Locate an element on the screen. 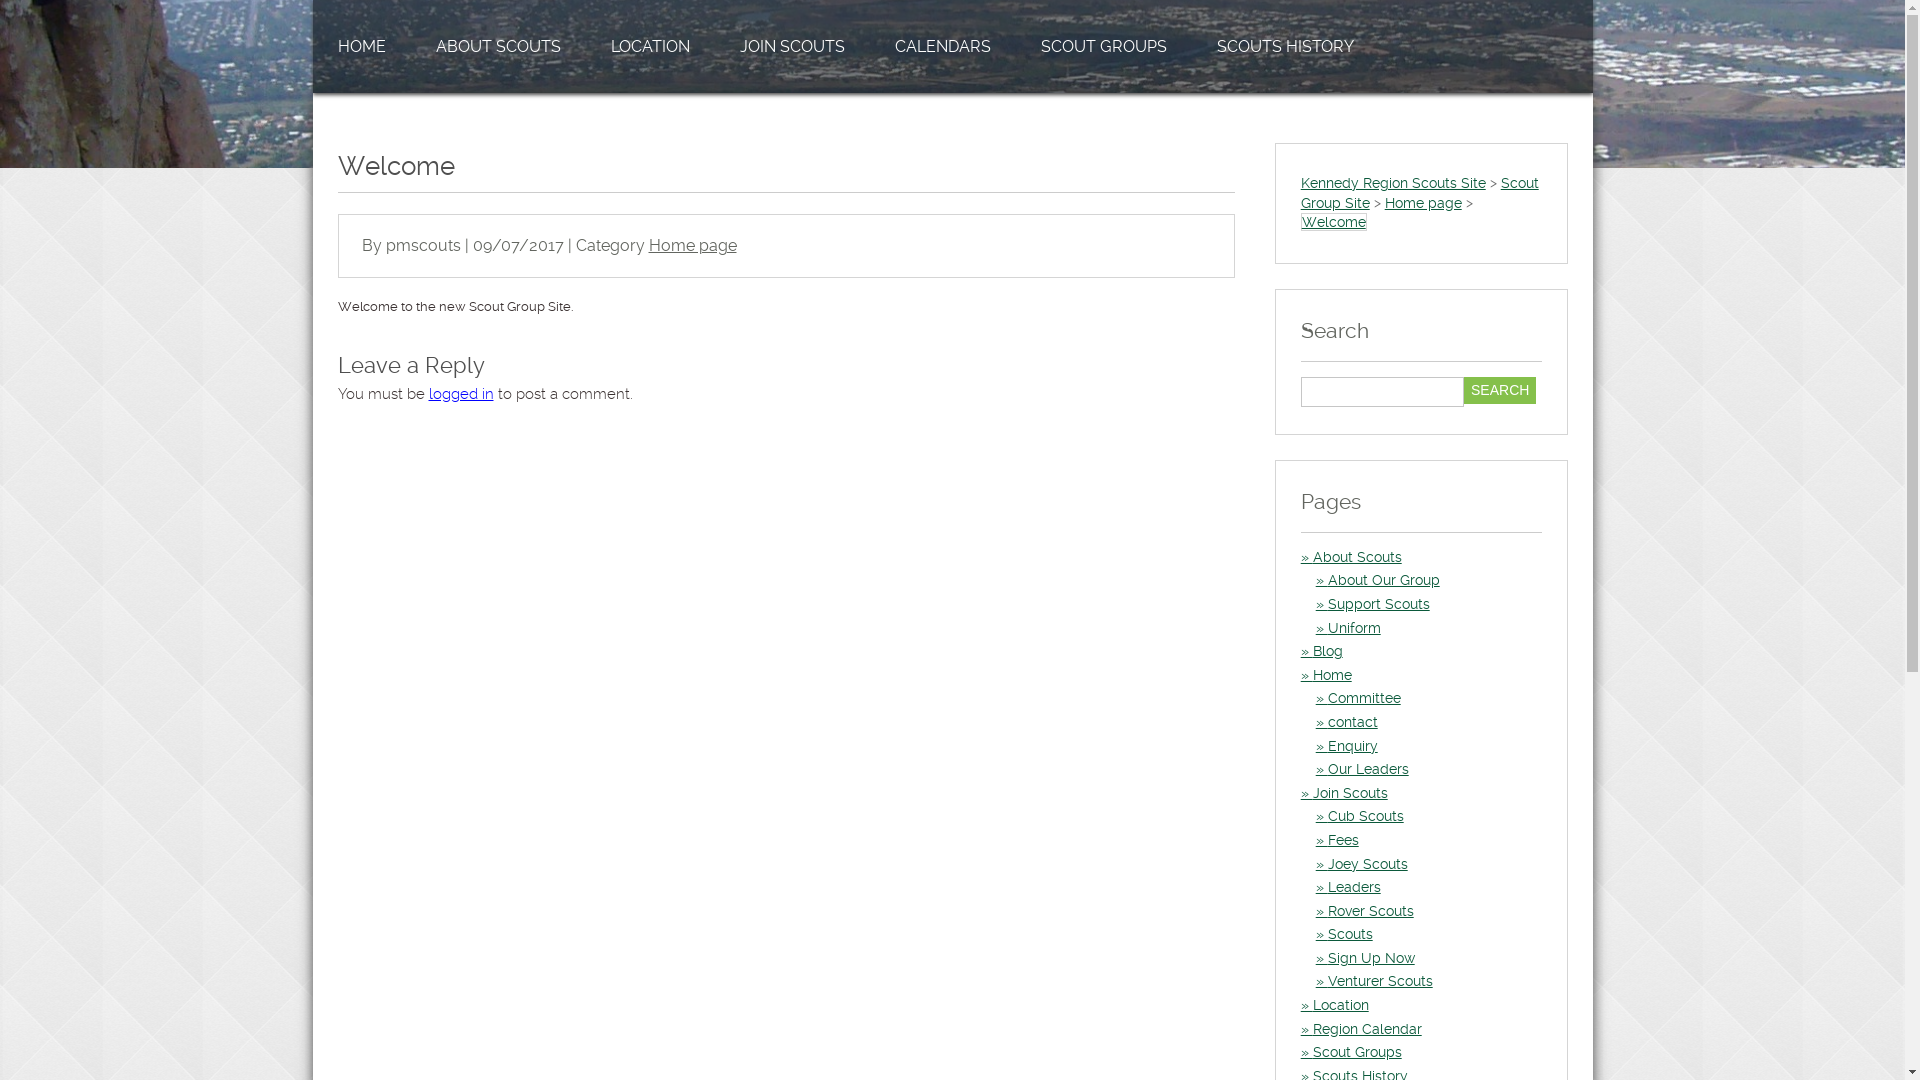 Image resolution: width=1920 pixels, height=1080 pixels. Rover Scouts is located at coordinates (1365, 911).